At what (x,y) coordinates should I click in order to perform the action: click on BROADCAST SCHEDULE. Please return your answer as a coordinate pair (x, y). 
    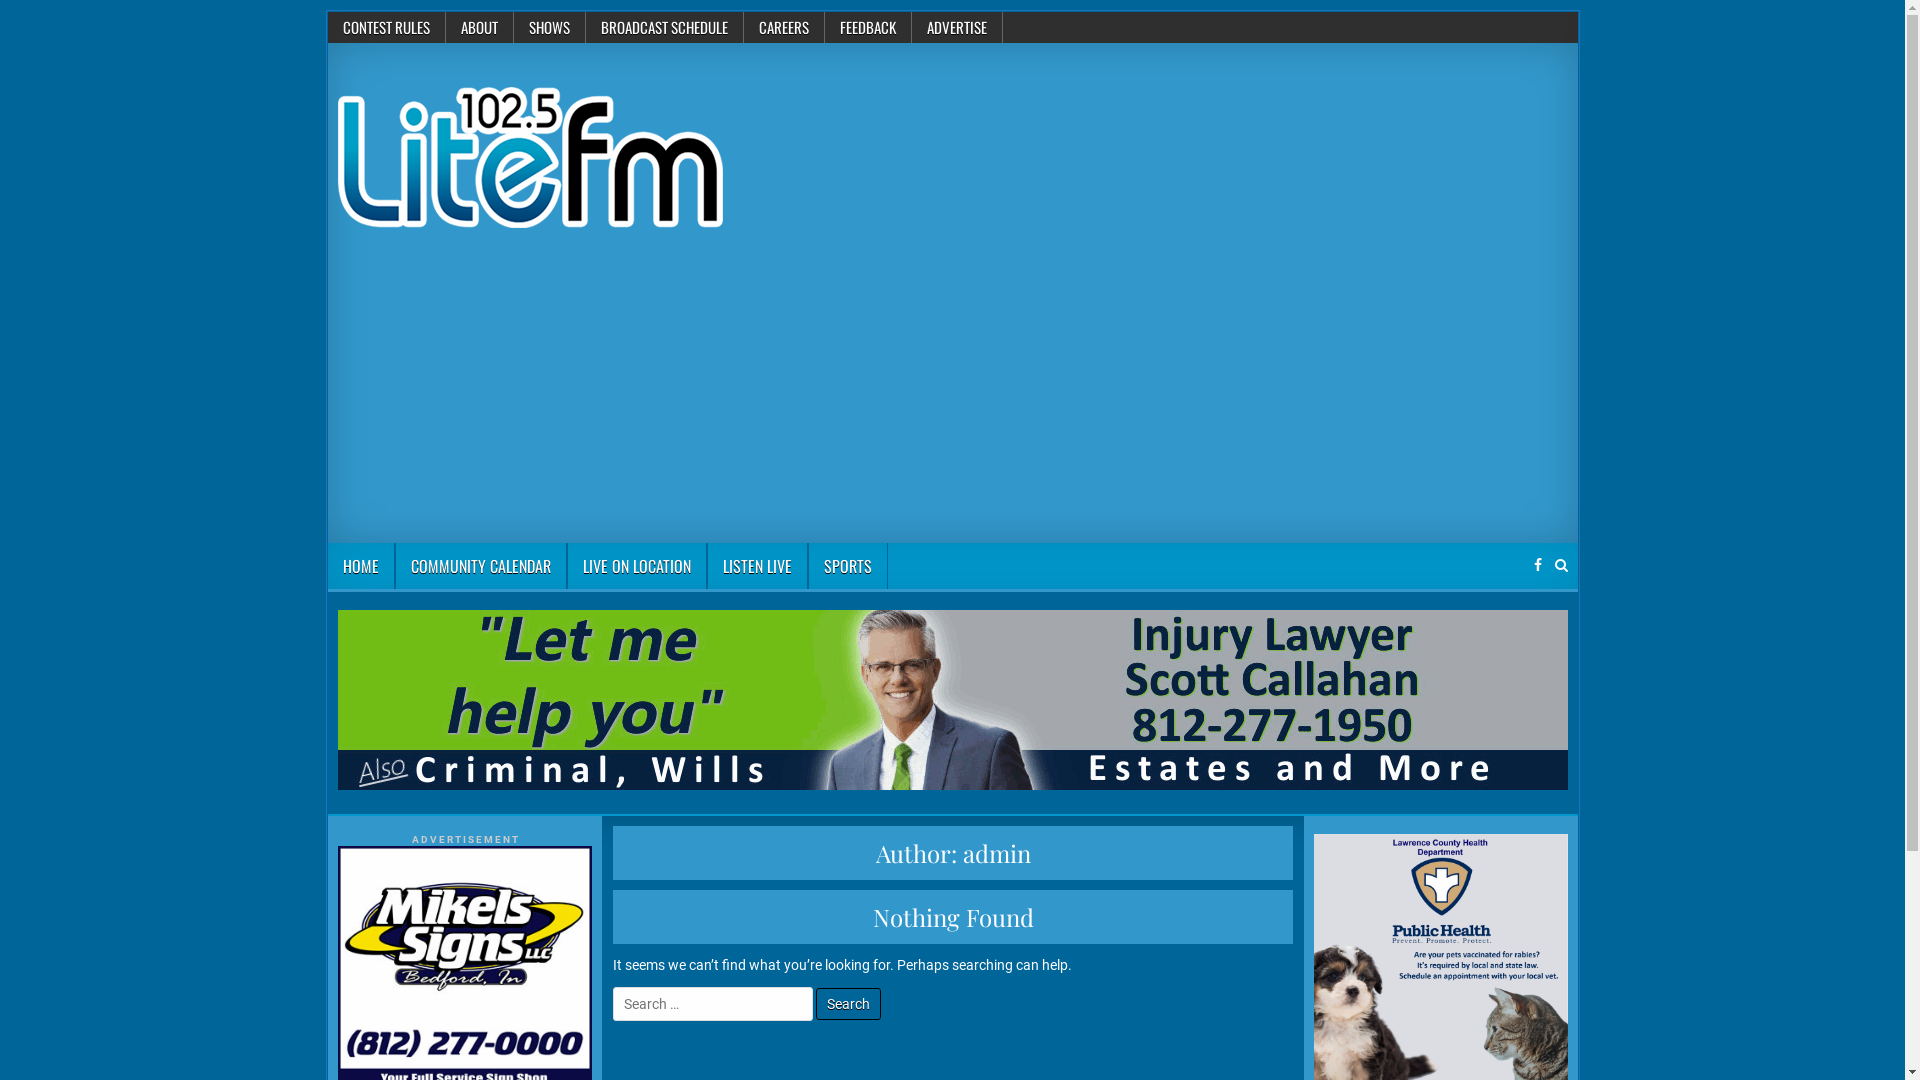
    Looking at the image, I should click on (665, 28).